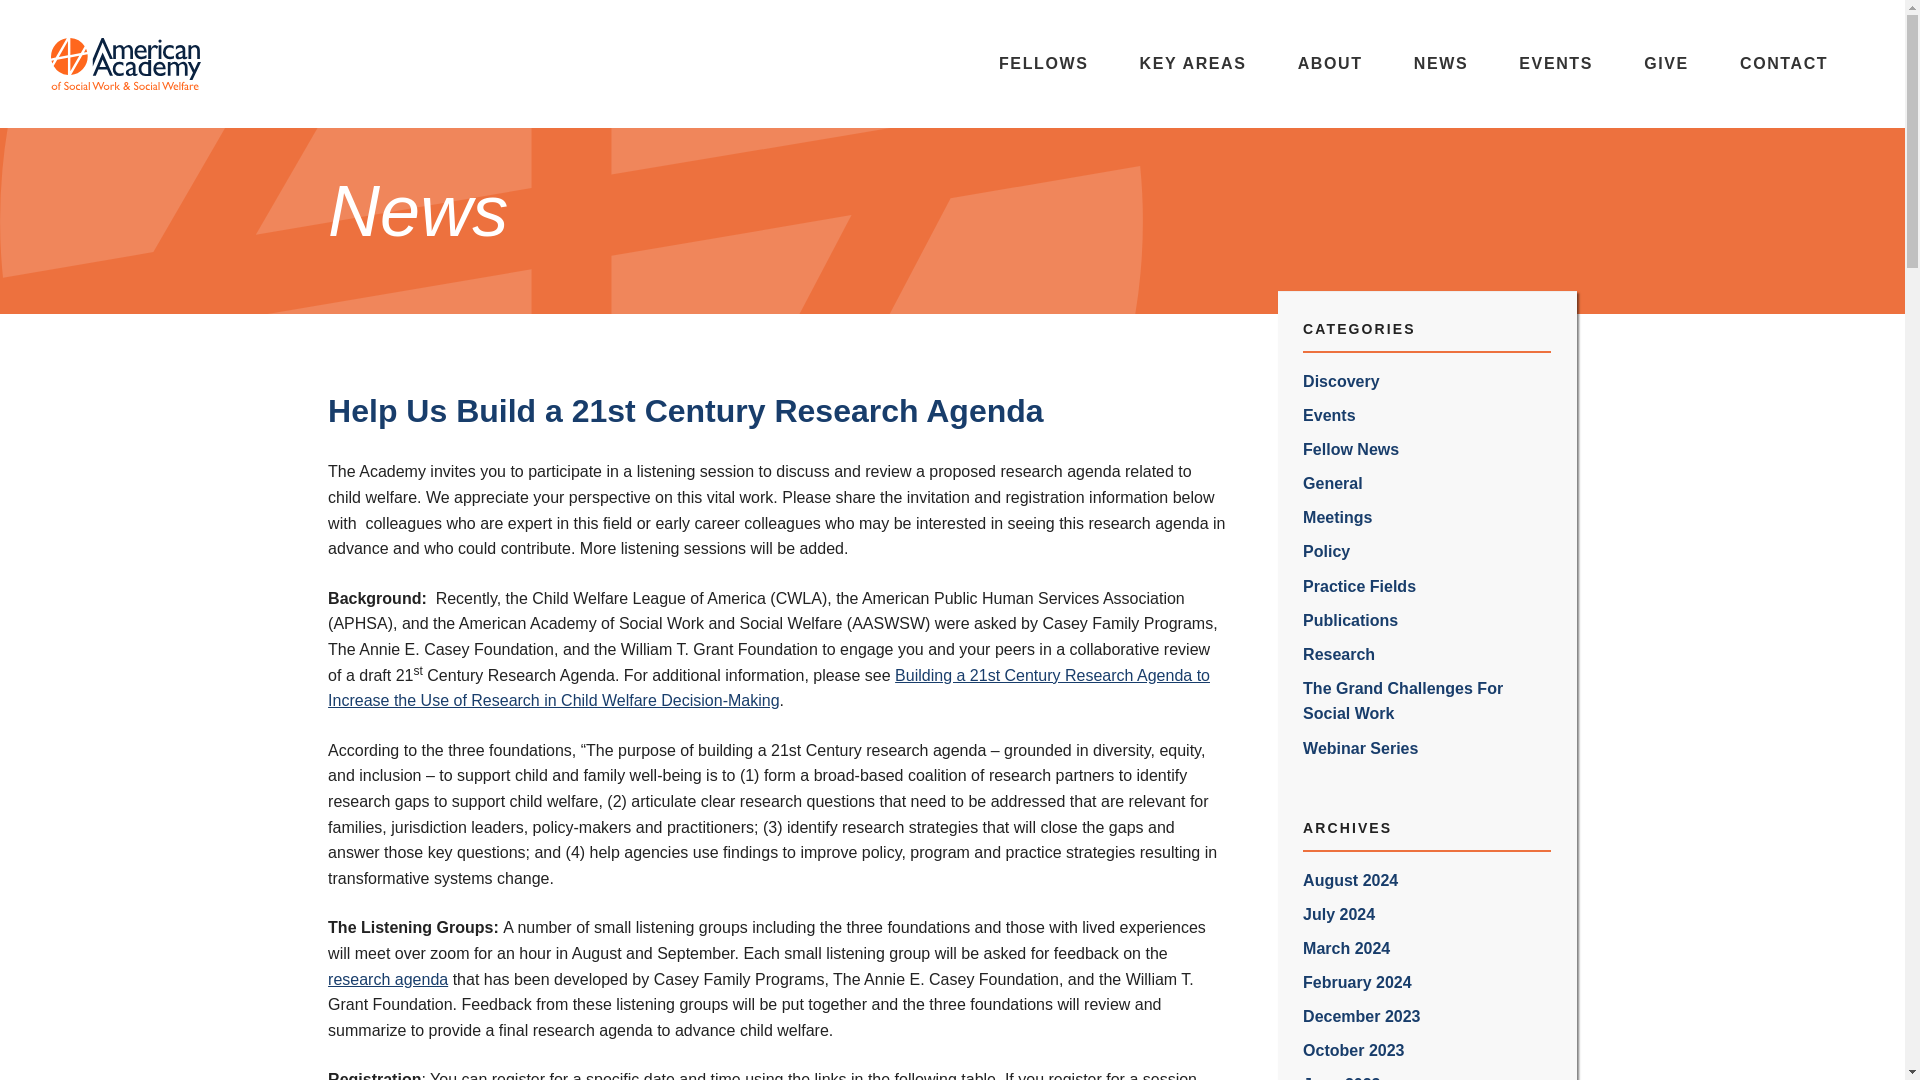 This screenshot has width=1920, height=1080. I want to click on EVENTS, so click(1556, 64).